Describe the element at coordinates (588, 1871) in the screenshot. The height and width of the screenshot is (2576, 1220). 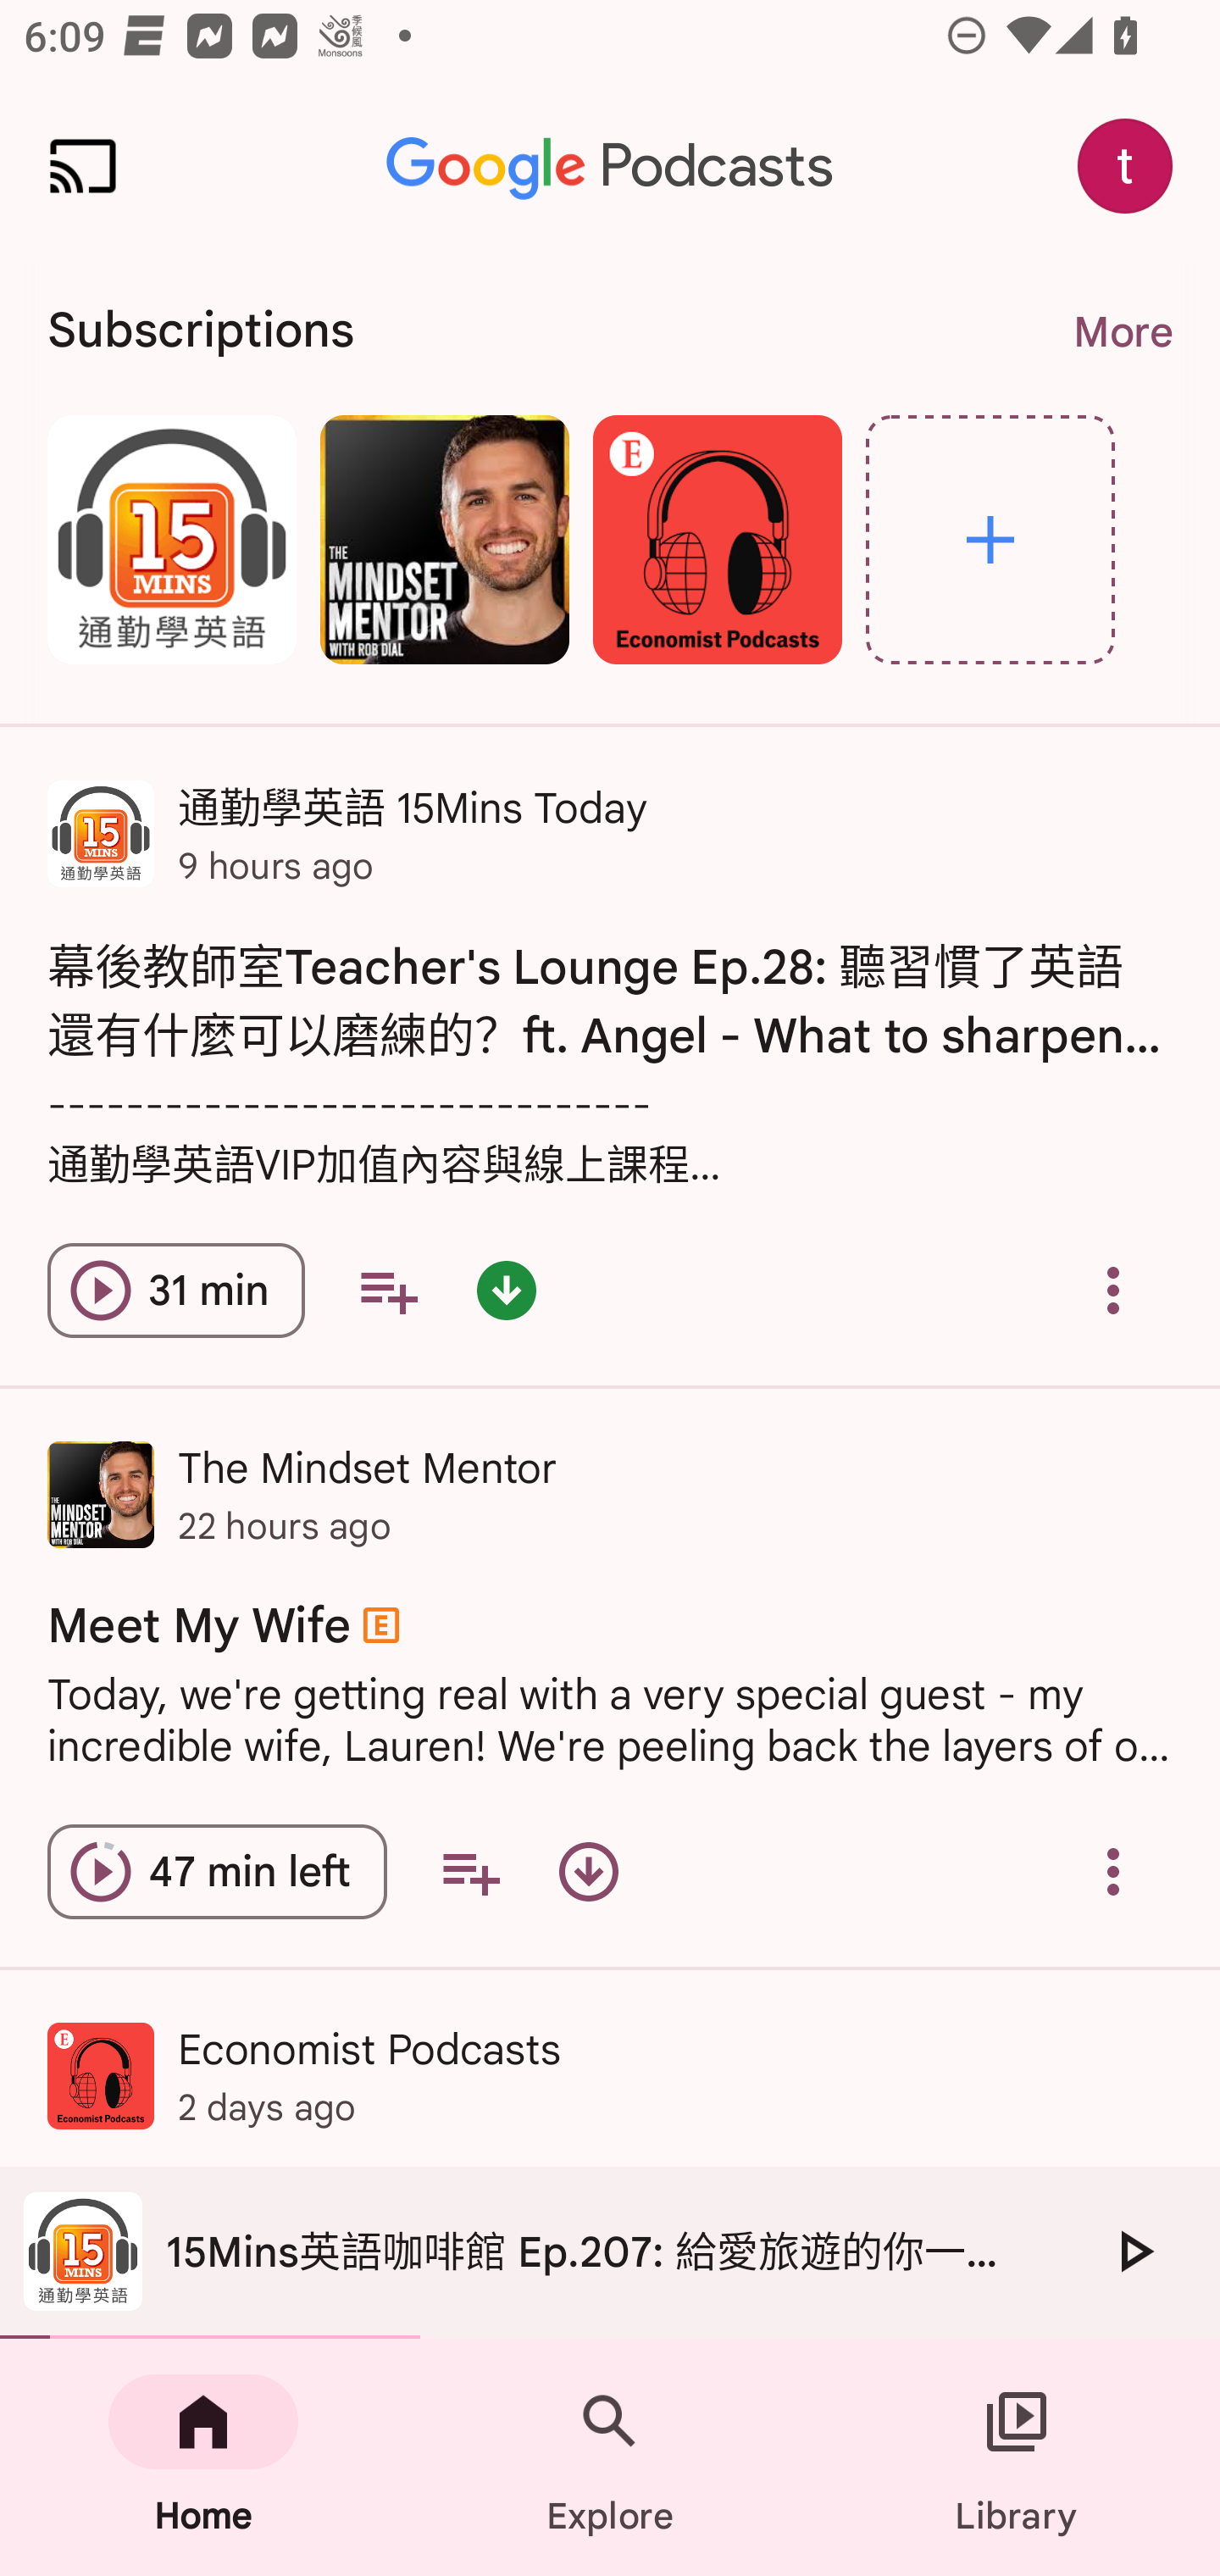
I see `Download episode` at that location.